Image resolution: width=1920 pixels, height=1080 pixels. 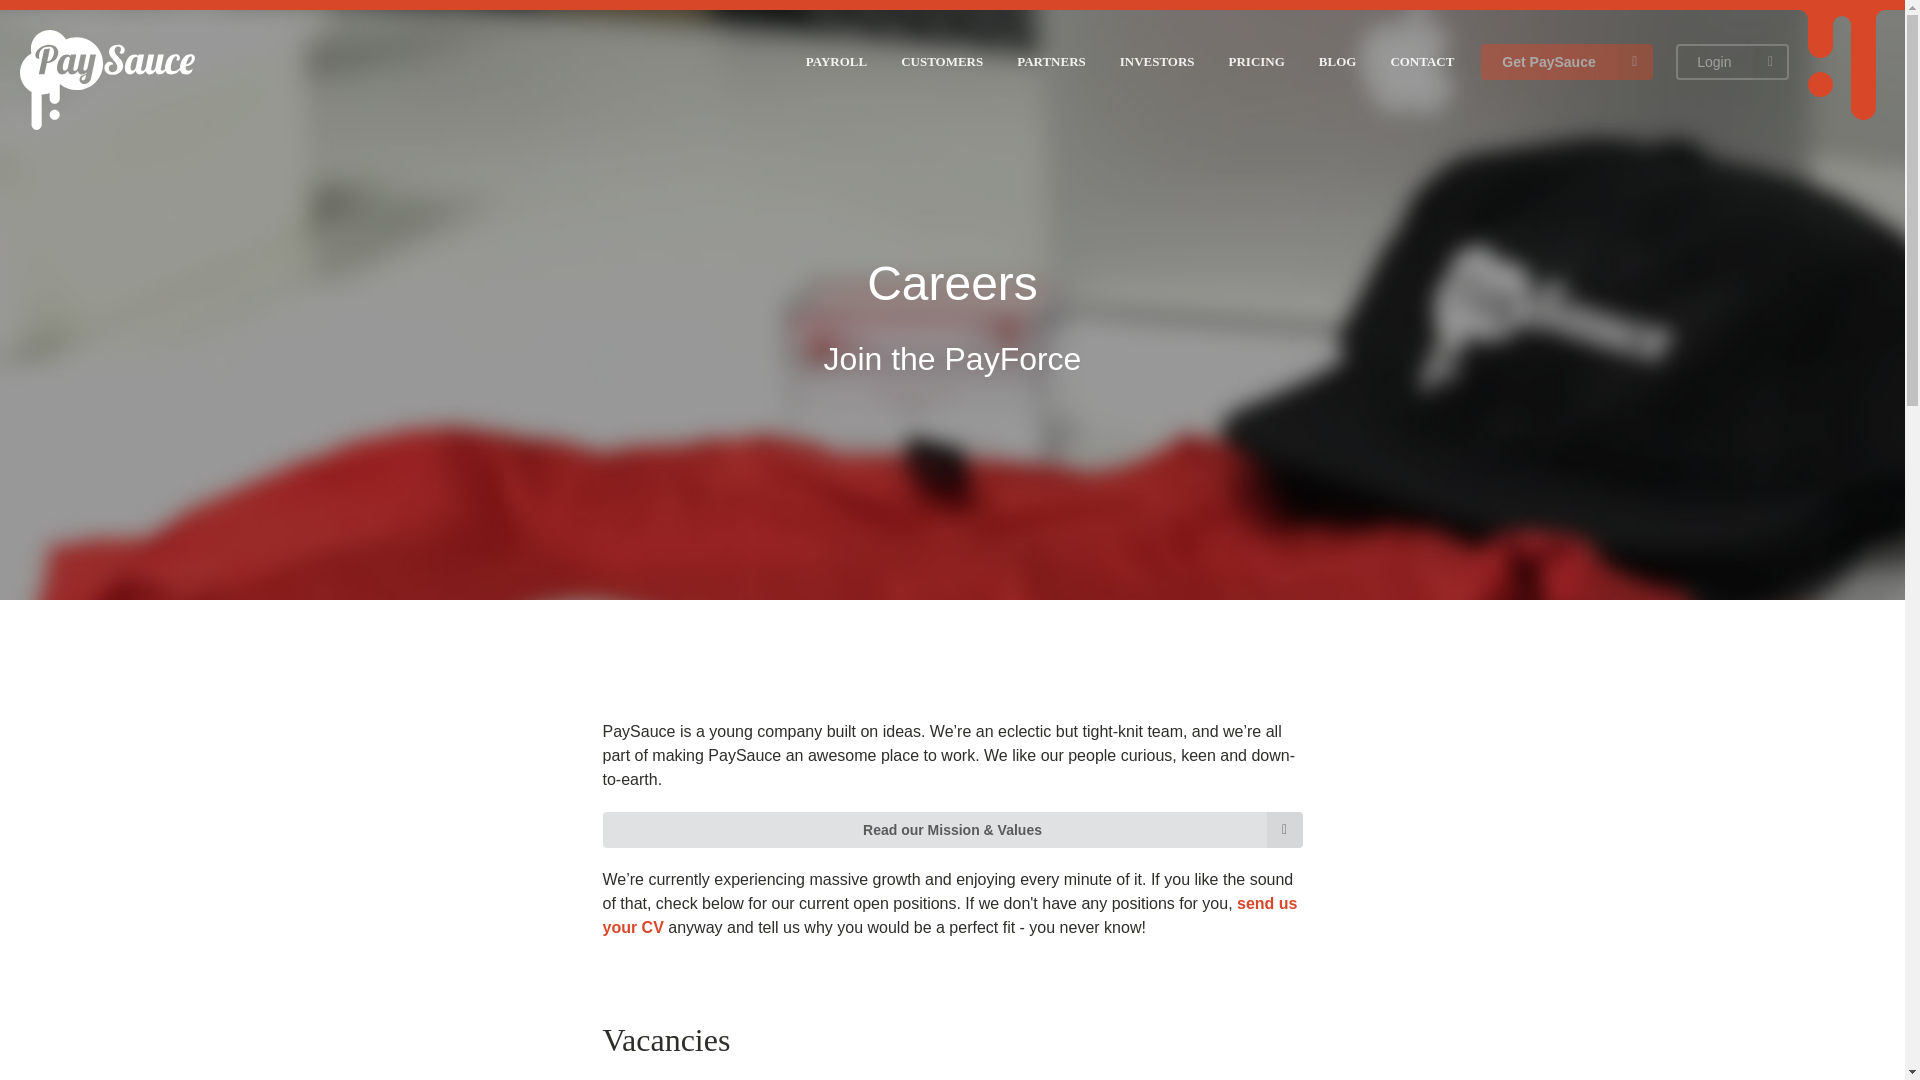 I want to click on PRICING, so click(x=1256, y=62).